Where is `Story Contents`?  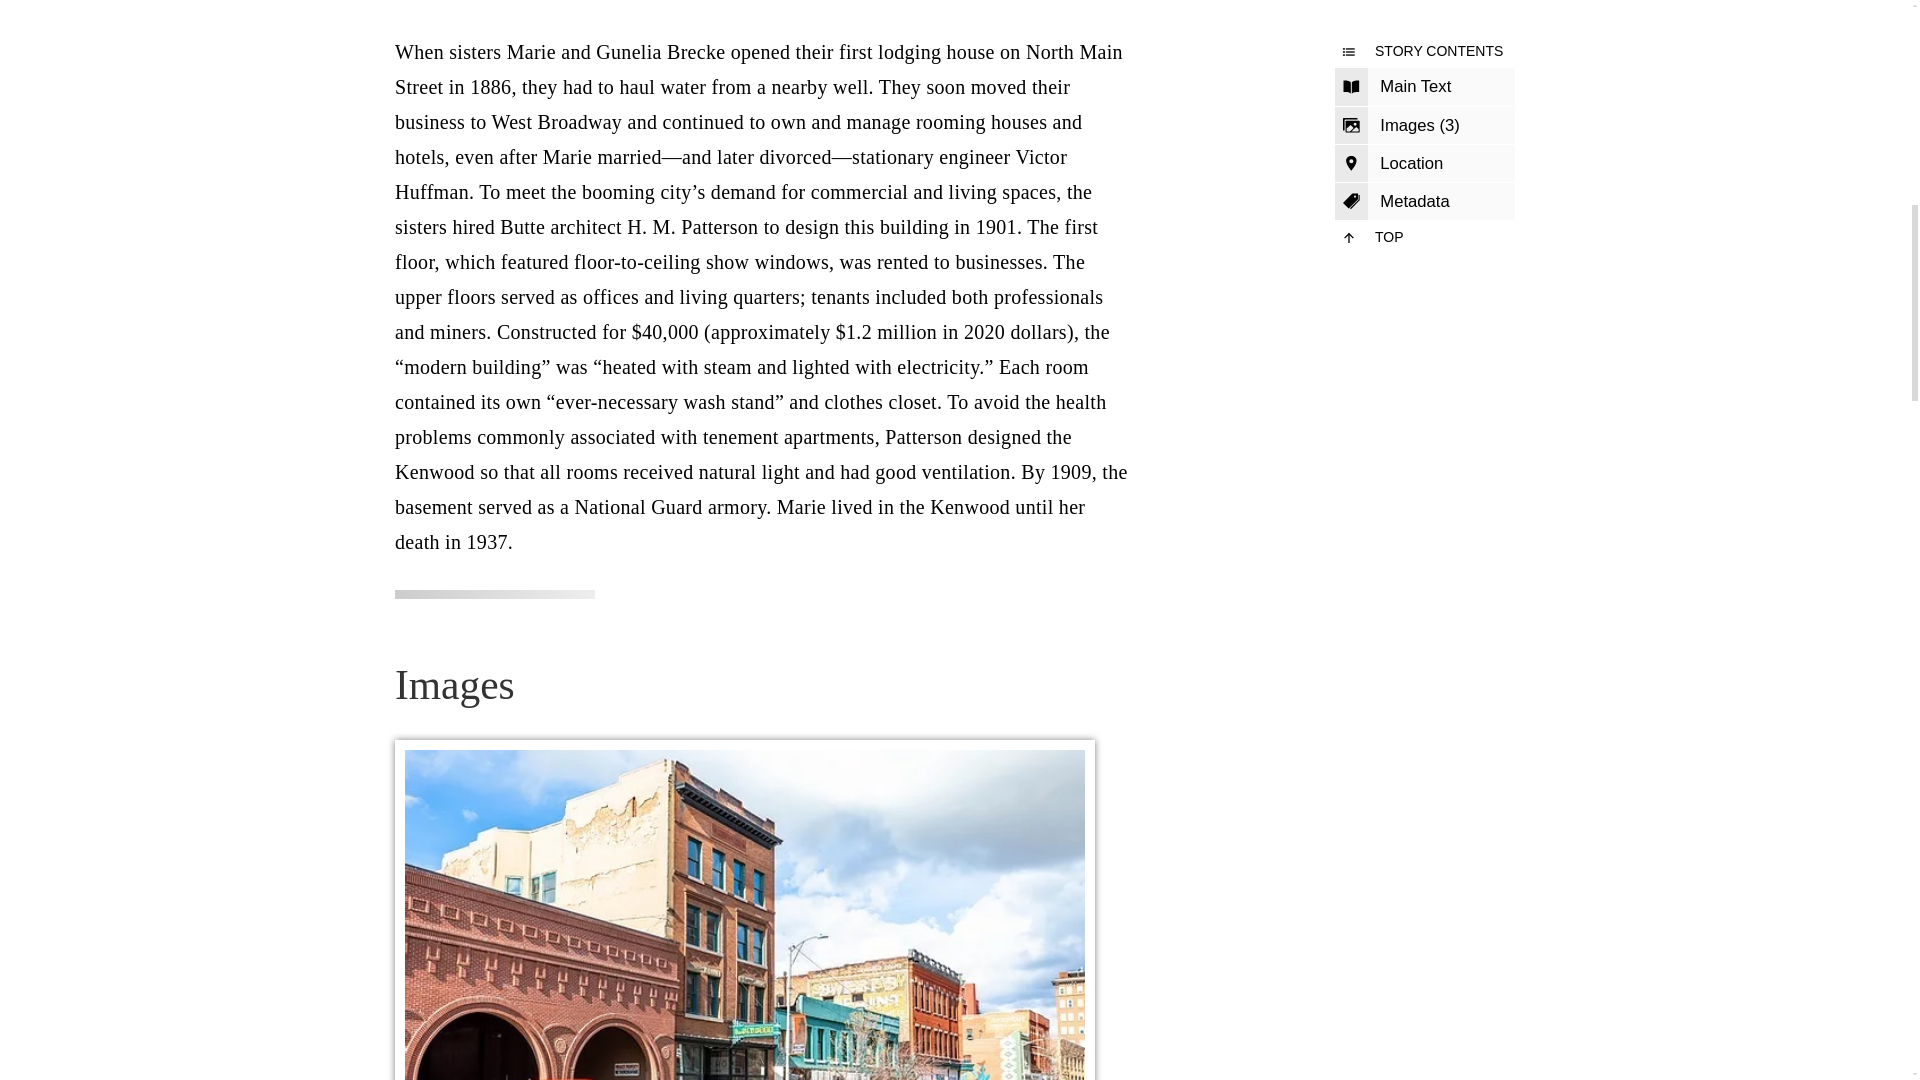 Story Contents is located at coordinates (1424, 52).